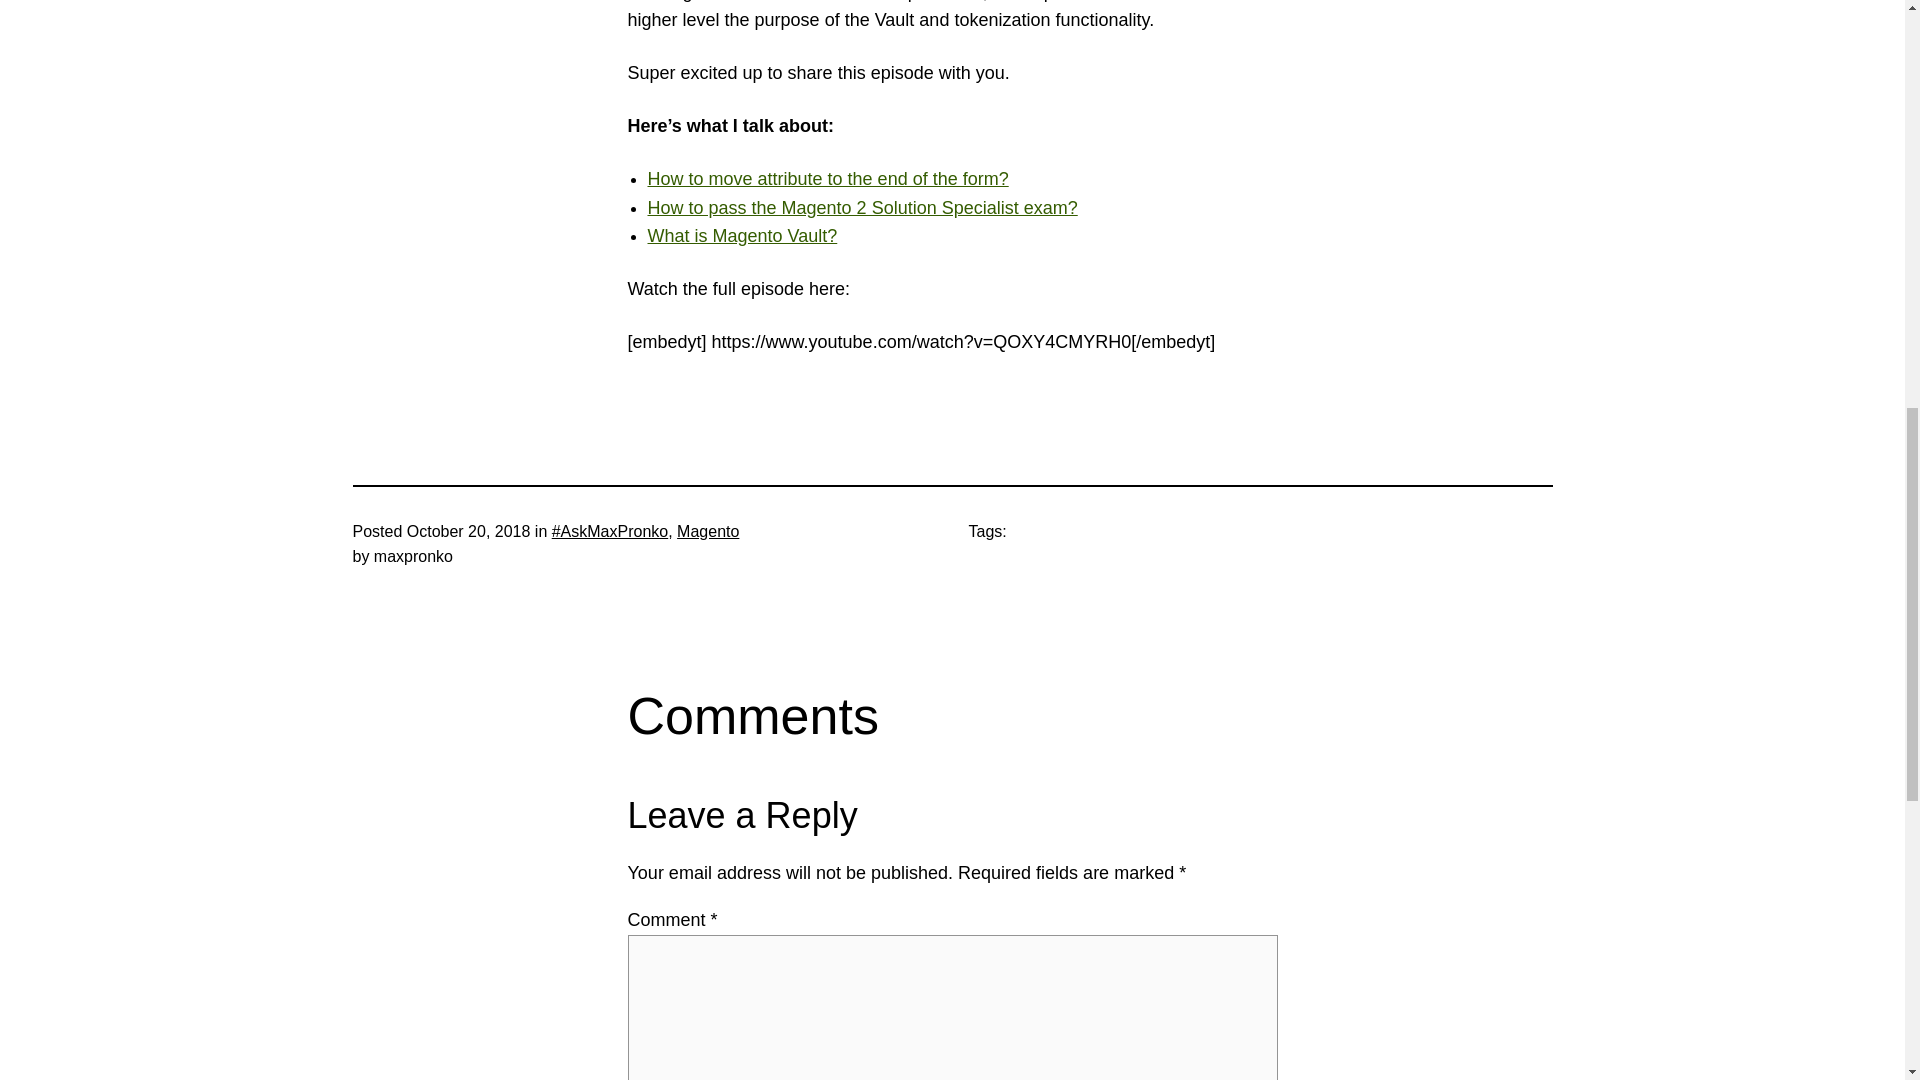 The image size is (1920, 1080). I want to click on How to move attribute to the end of the form?, so click(828, 178).